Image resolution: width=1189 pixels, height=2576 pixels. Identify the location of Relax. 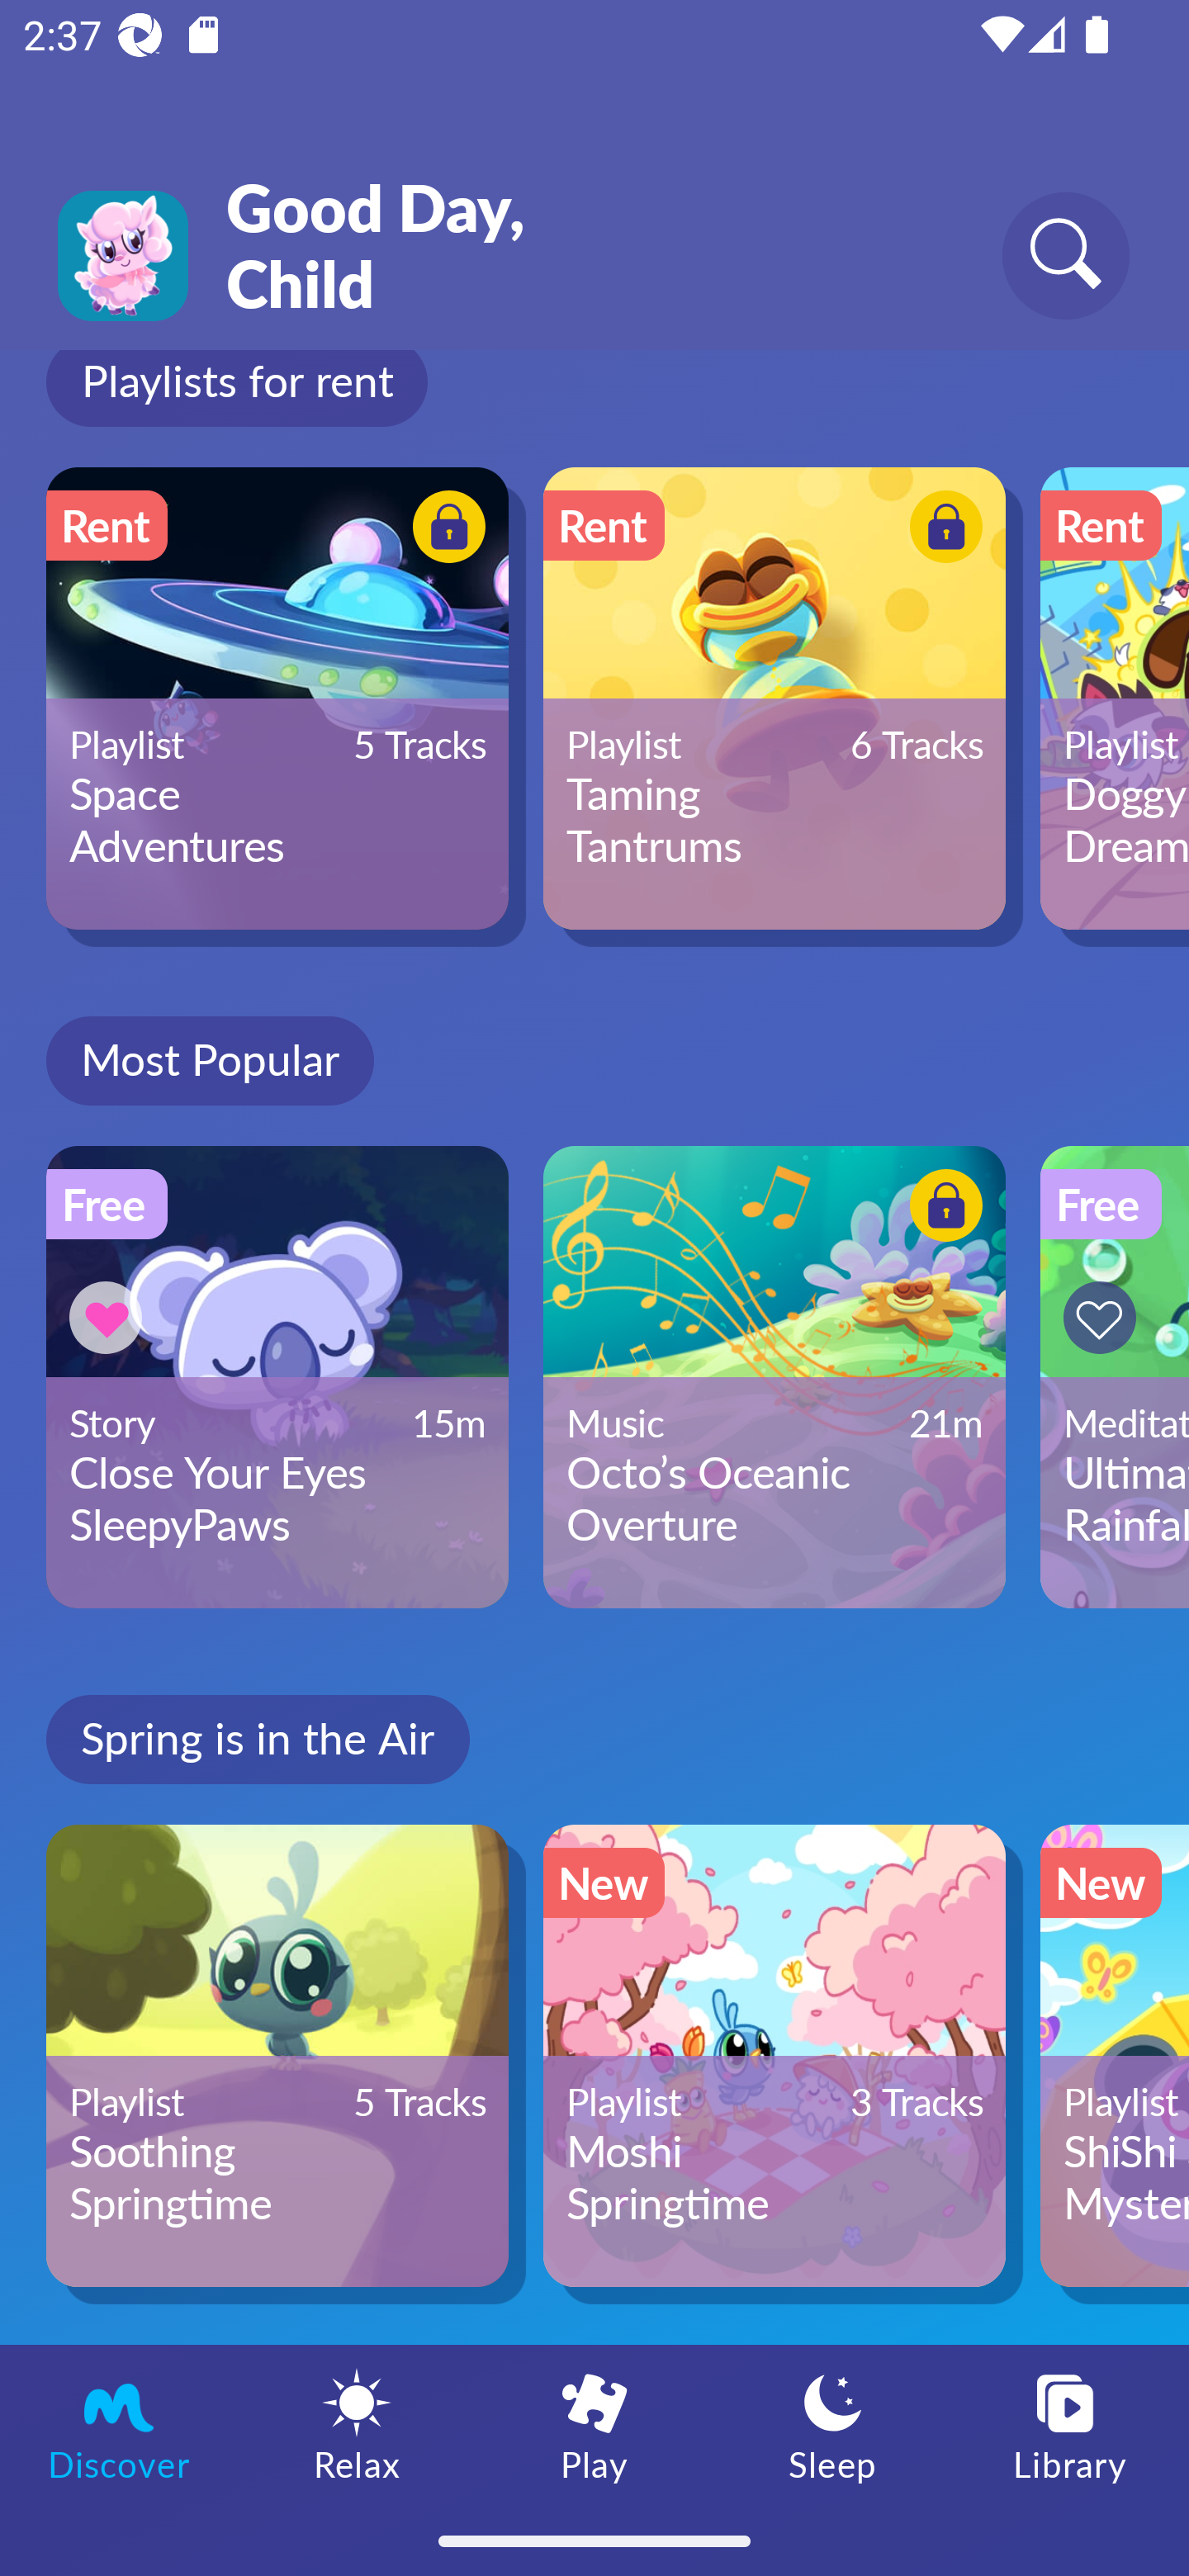
(357, 2425).